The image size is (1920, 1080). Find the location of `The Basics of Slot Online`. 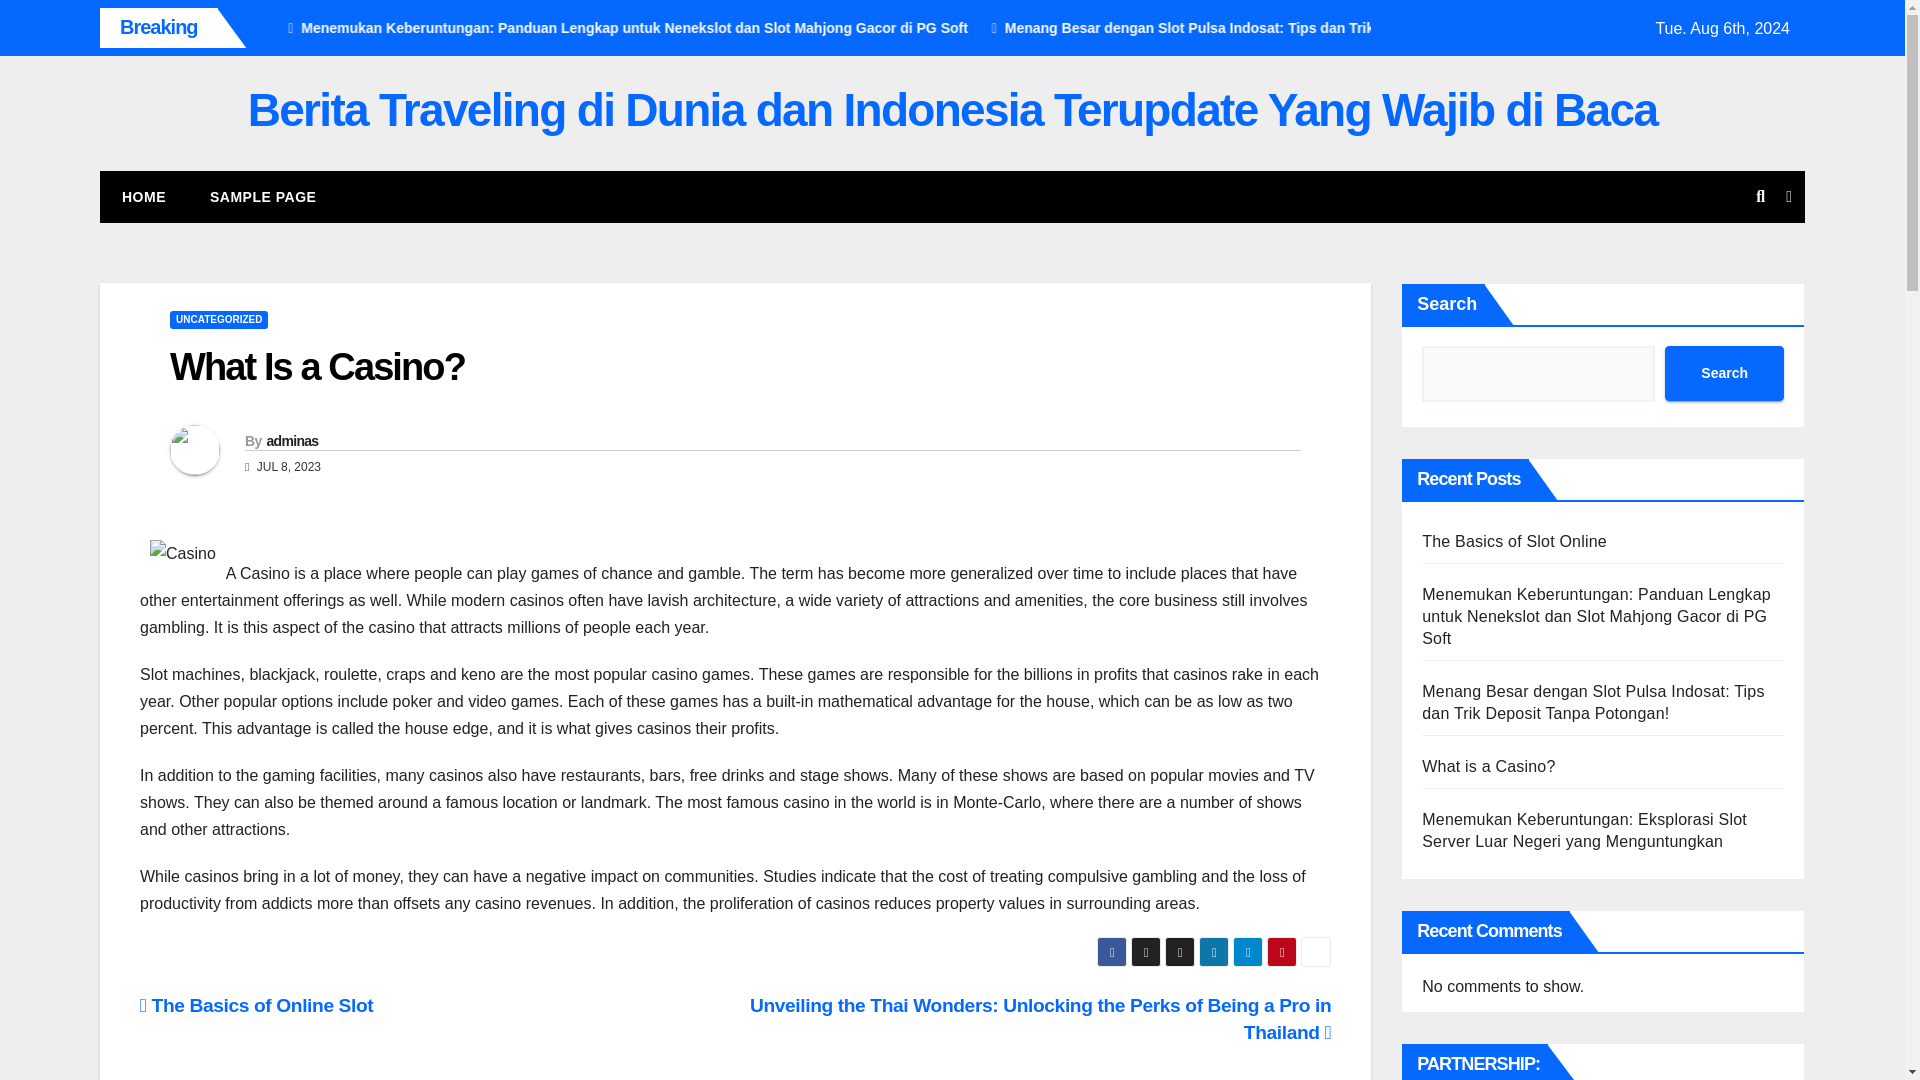

The Basics of Slot Online is located at coordinates (369, 28).